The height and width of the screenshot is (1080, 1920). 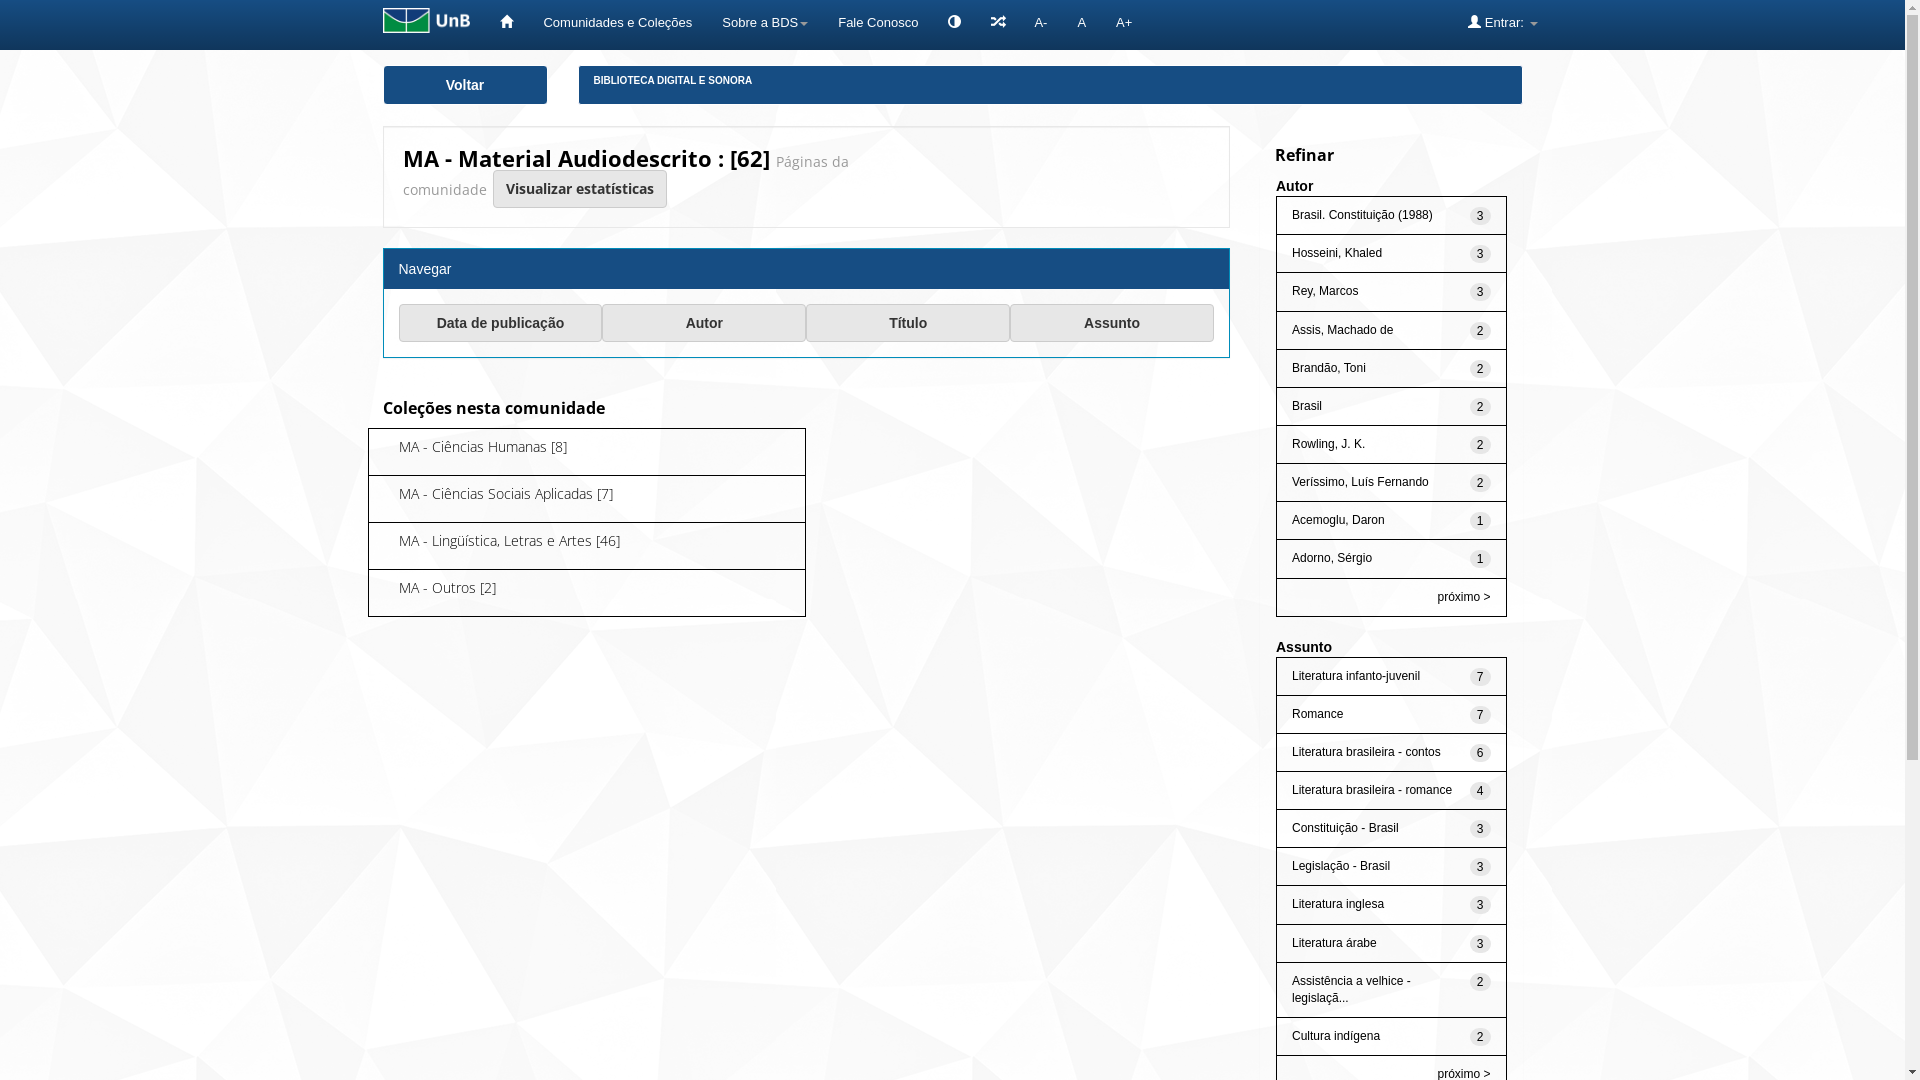 What do you see at coordinates (464, 85) in the screenshot?
I see `Voltar` at bounding box center [464, 85].